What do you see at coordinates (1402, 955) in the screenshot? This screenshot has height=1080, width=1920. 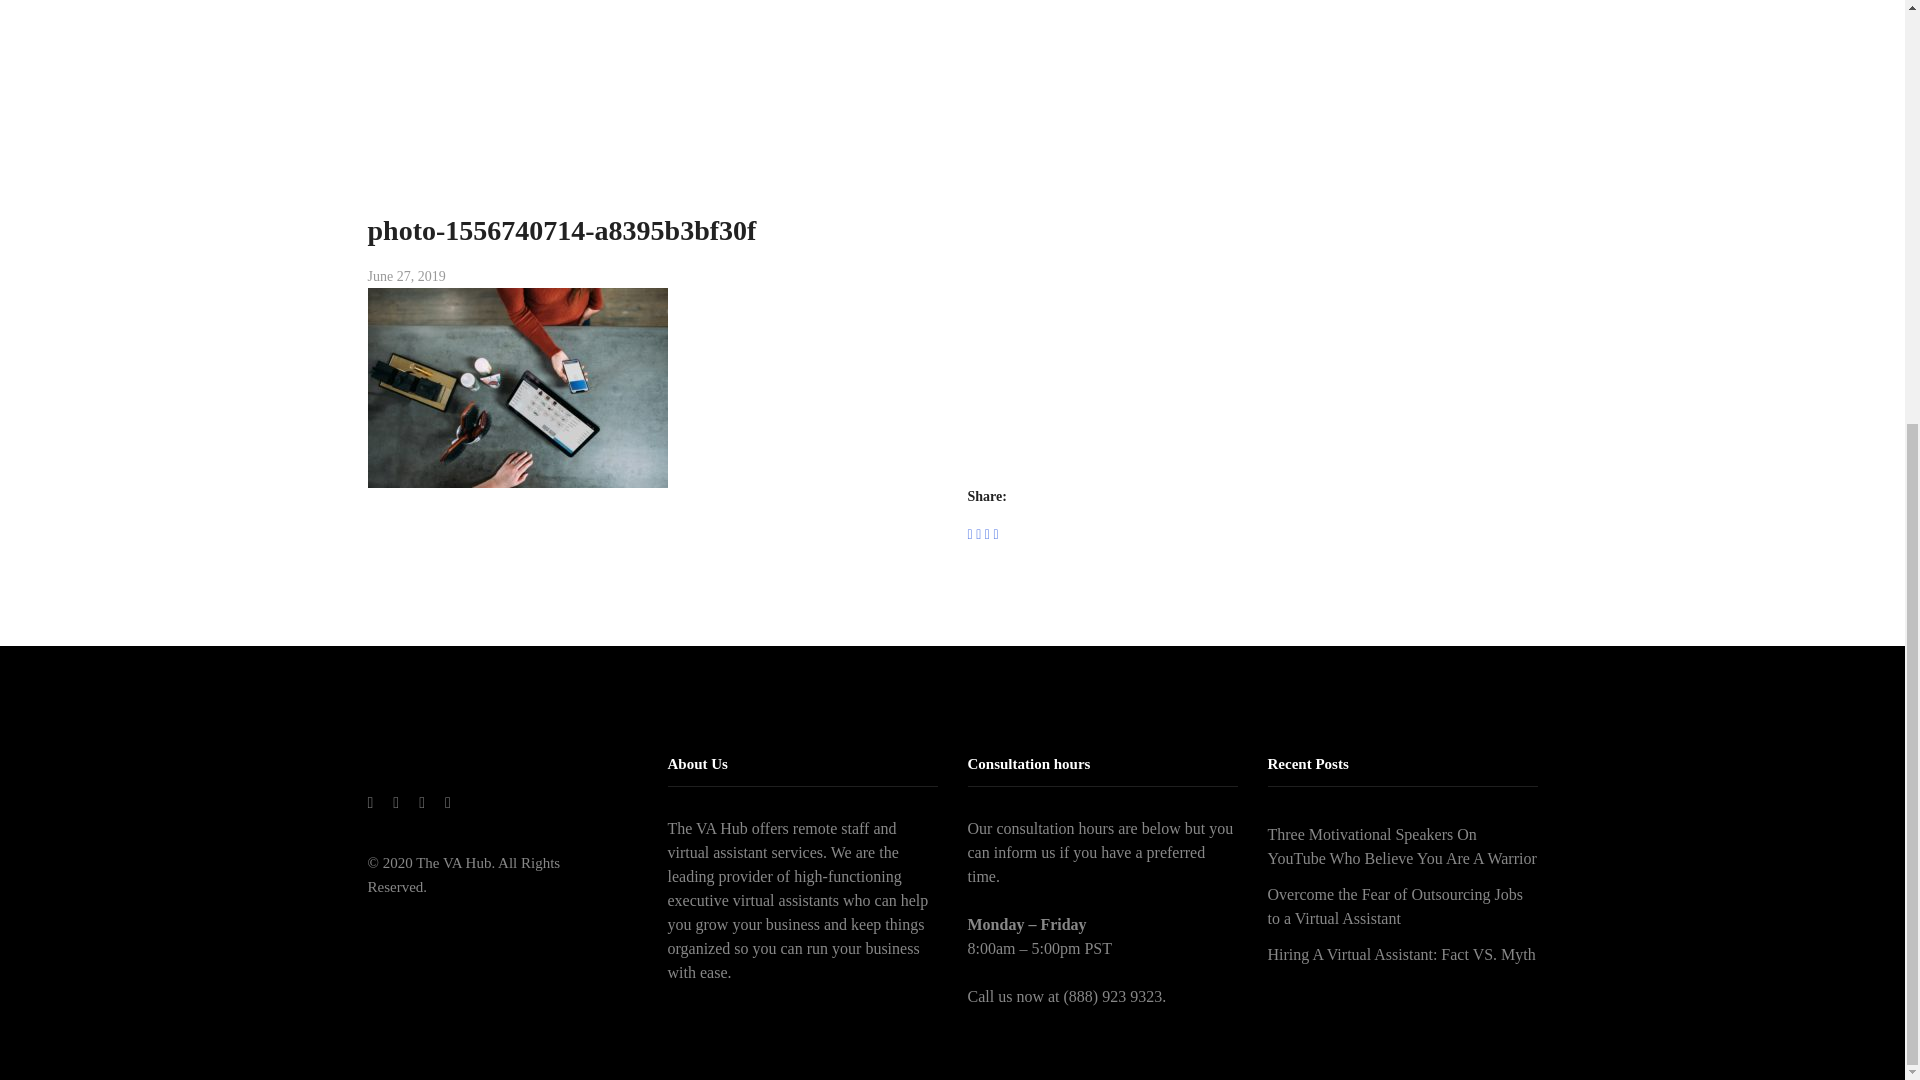 I see `Hiring A Virtual Assistant: Fact VS. Myth` at bounding box center [1402, 955].